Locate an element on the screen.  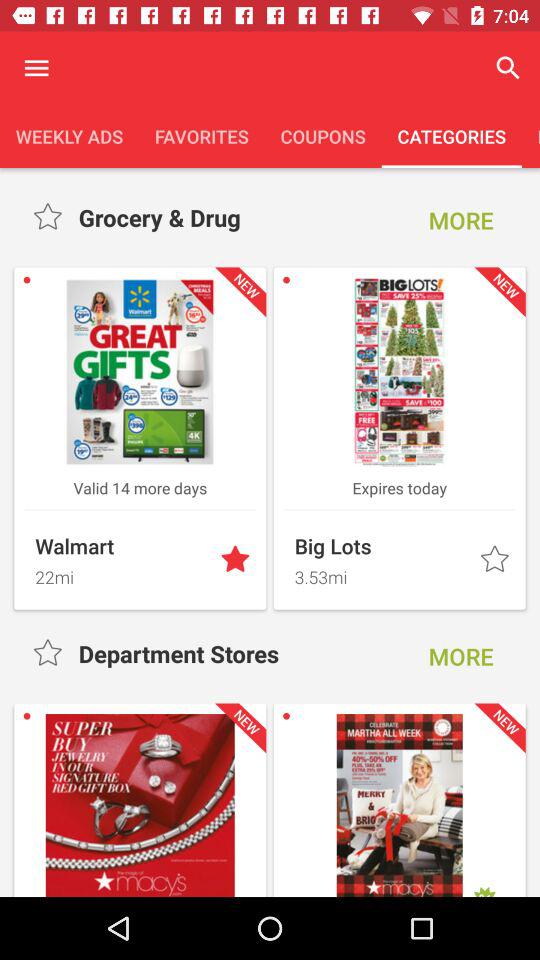
add to favorites is located at coordinates (496, 560).